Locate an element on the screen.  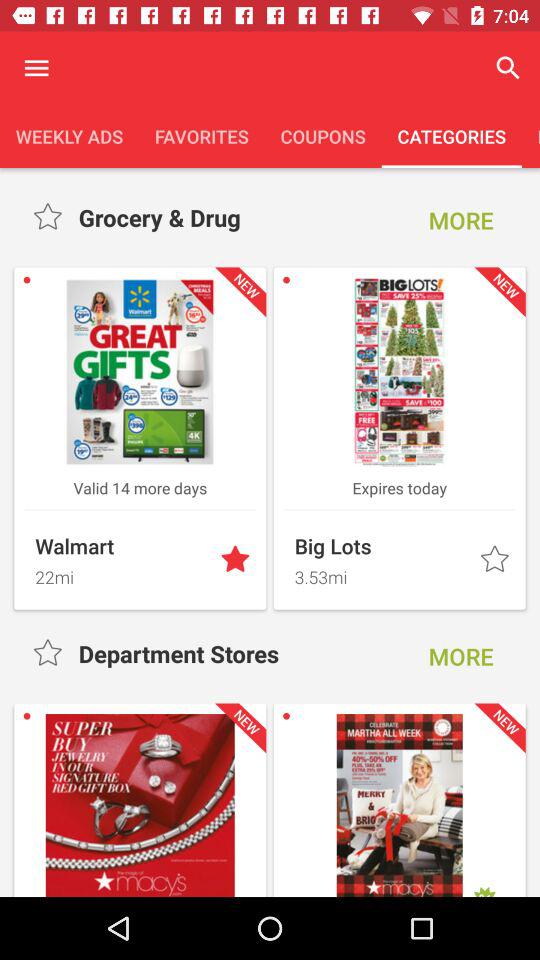
add to favorites is located at coordinates (496, 560).